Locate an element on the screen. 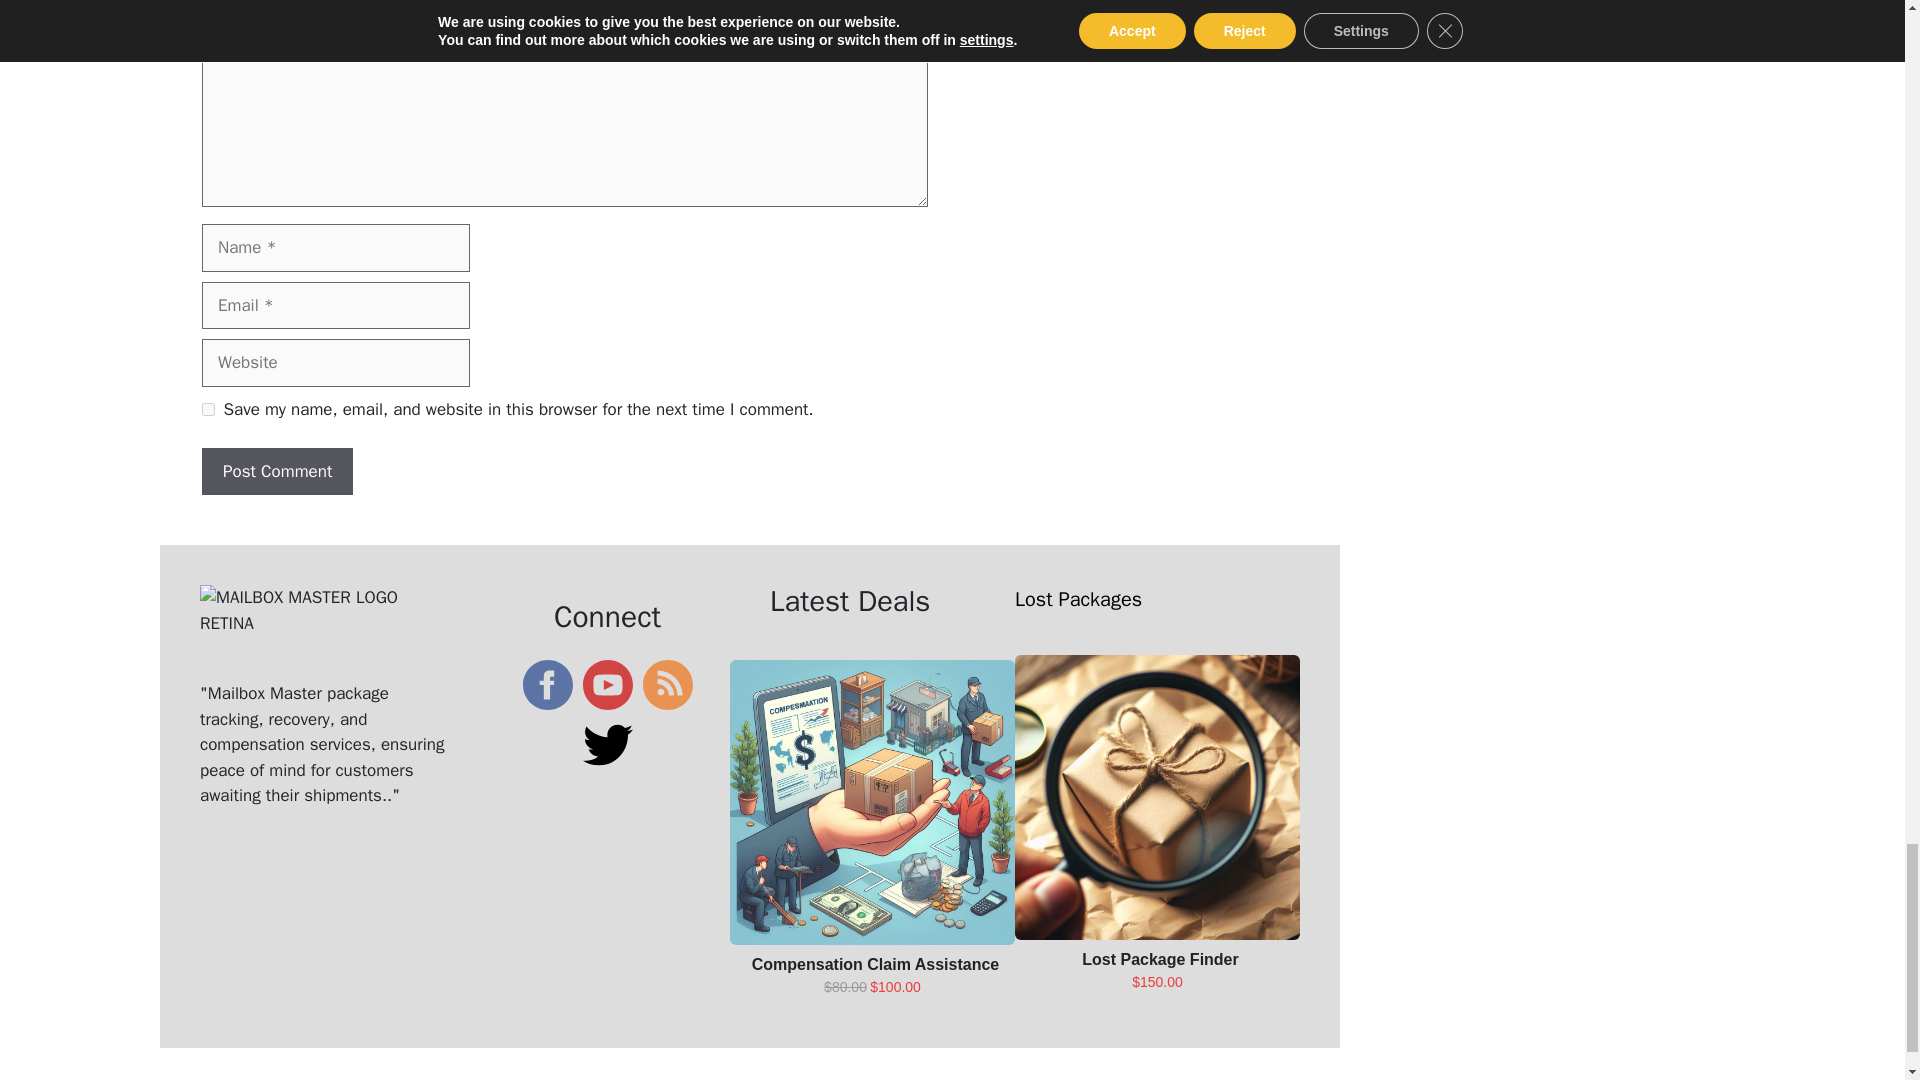  yes is located at coordinates (208, 408).